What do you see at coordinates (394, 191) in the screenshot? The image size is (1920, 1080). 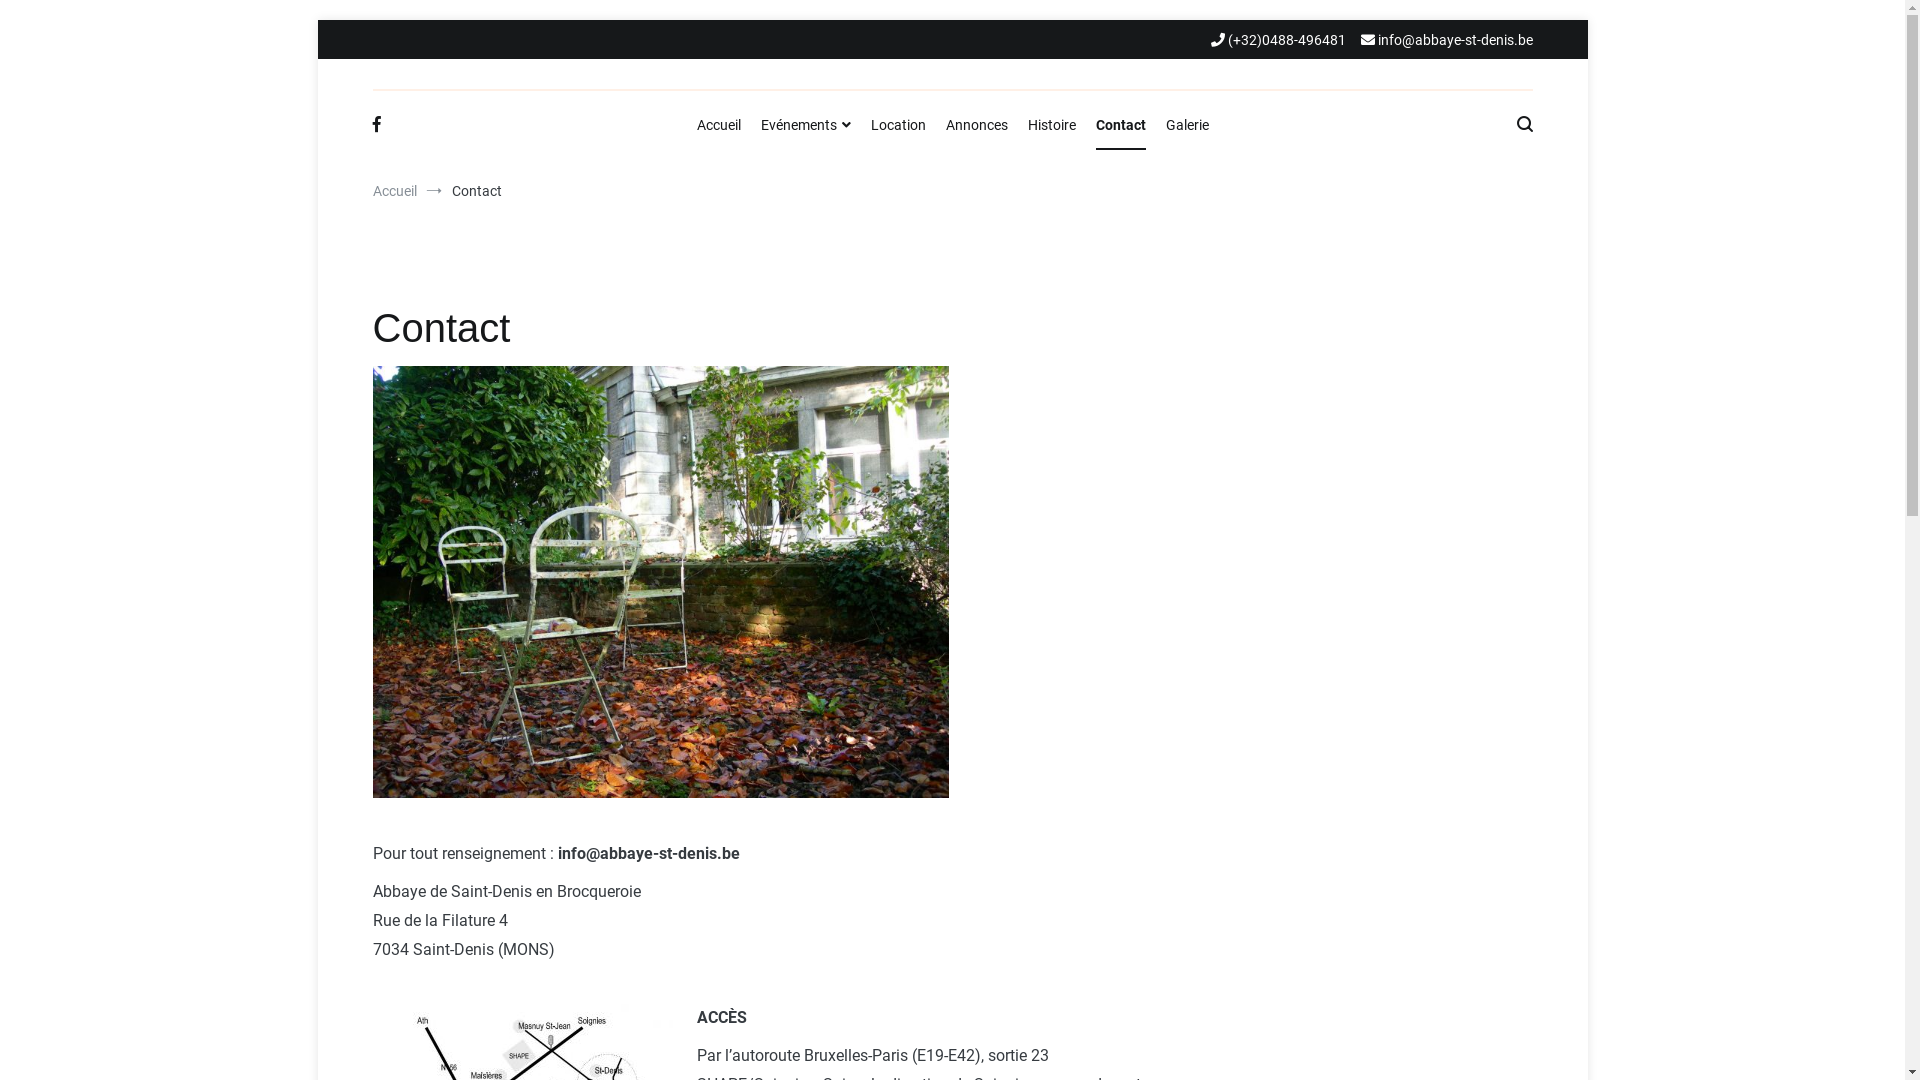 I see `Accueil` at bounding box center [394, 191].